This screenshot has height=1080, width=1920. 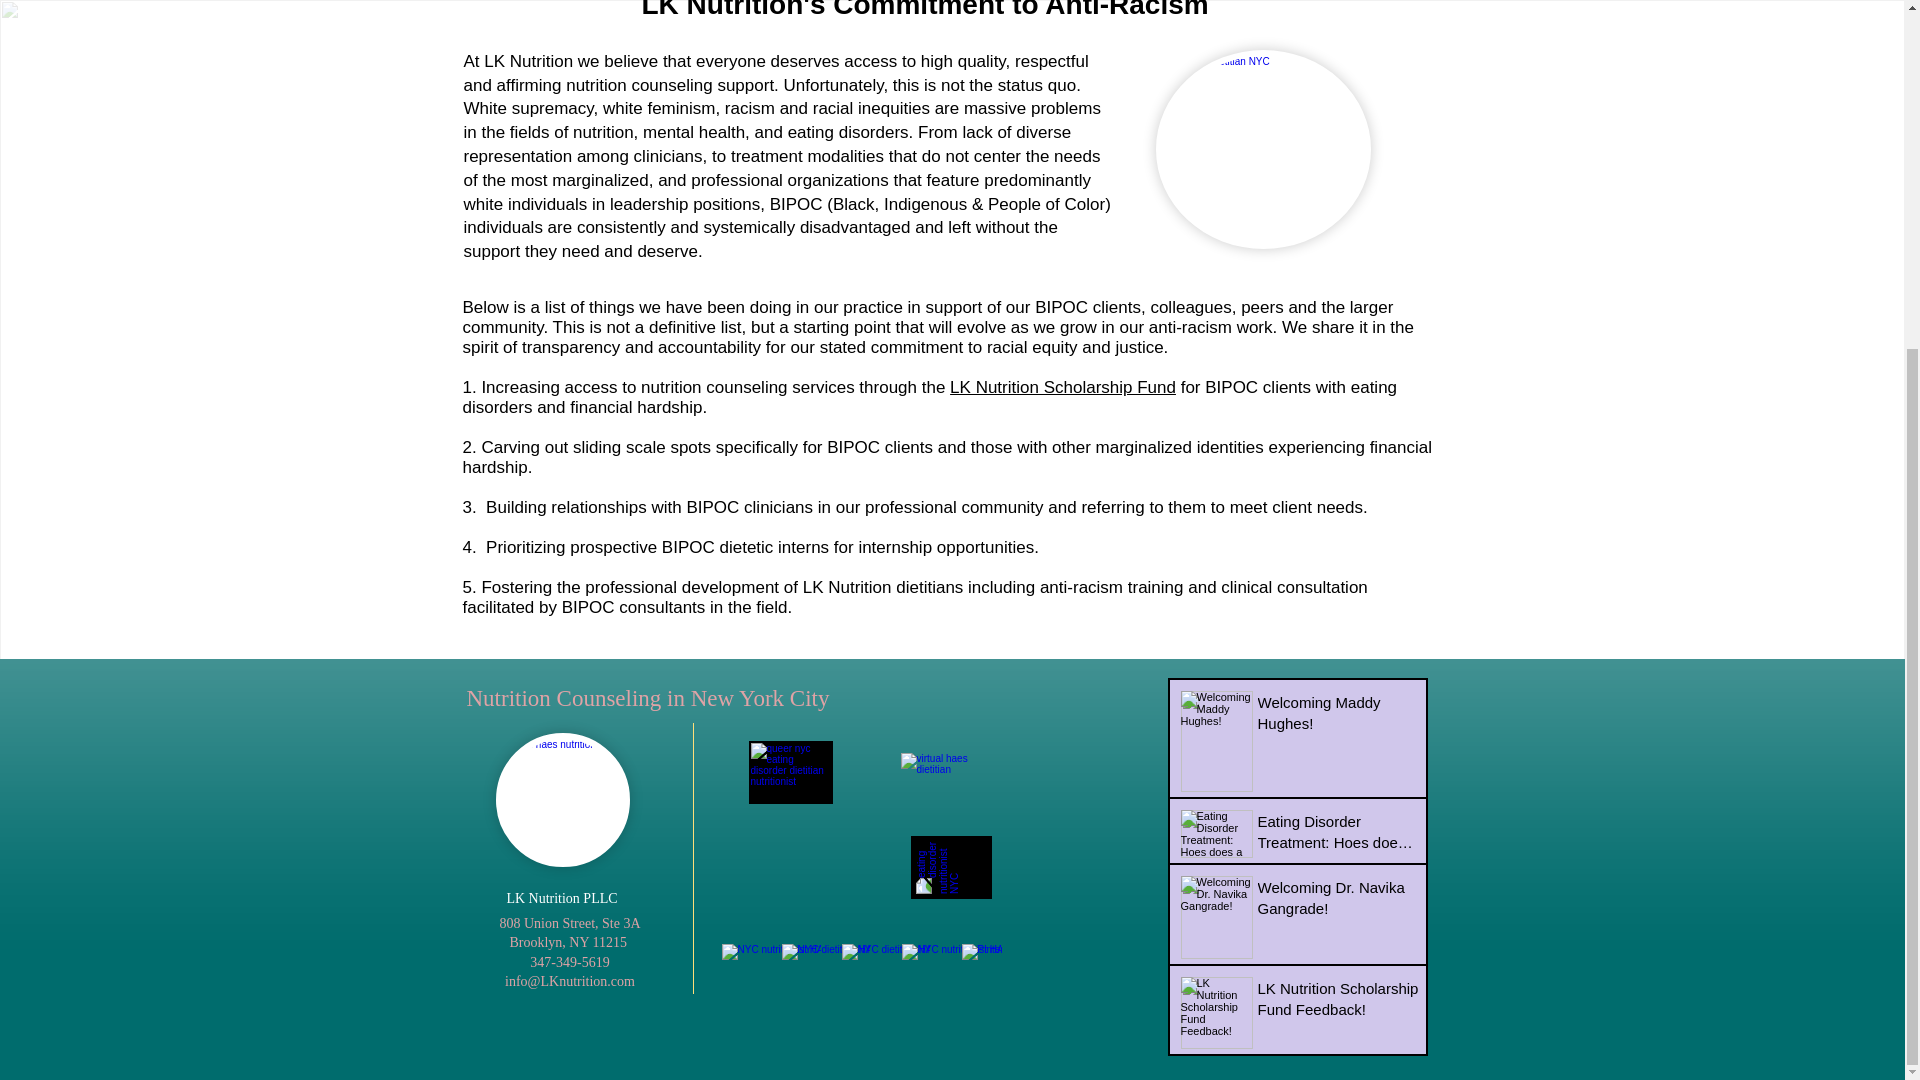 I want to click on Welcoming Dr. Navika Gangrade!, so click(x=1338, y=901).